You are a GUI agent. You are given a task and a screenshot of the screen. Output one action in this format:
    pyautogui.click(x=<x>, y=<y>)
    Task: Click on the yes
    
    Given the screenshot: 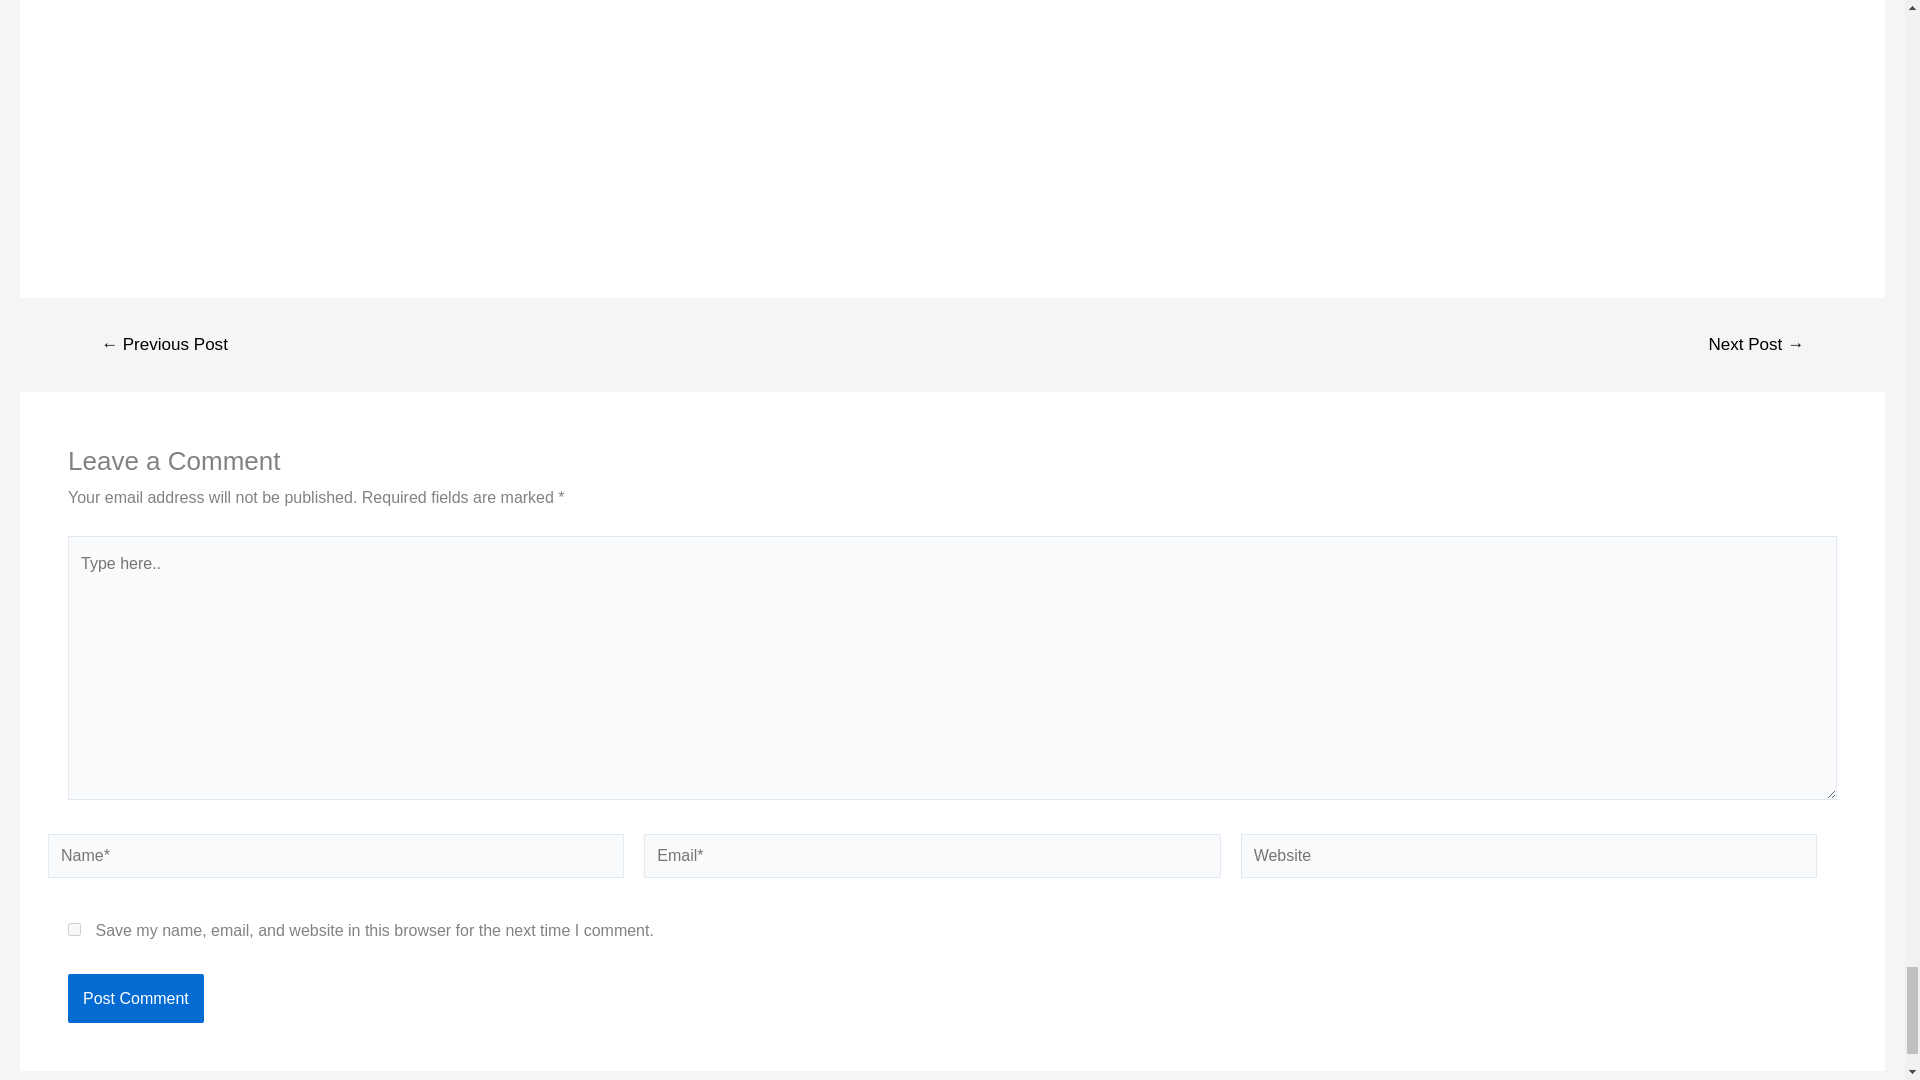 What is the action you would take?
    pyautogui.click(x=74, y=930)
    